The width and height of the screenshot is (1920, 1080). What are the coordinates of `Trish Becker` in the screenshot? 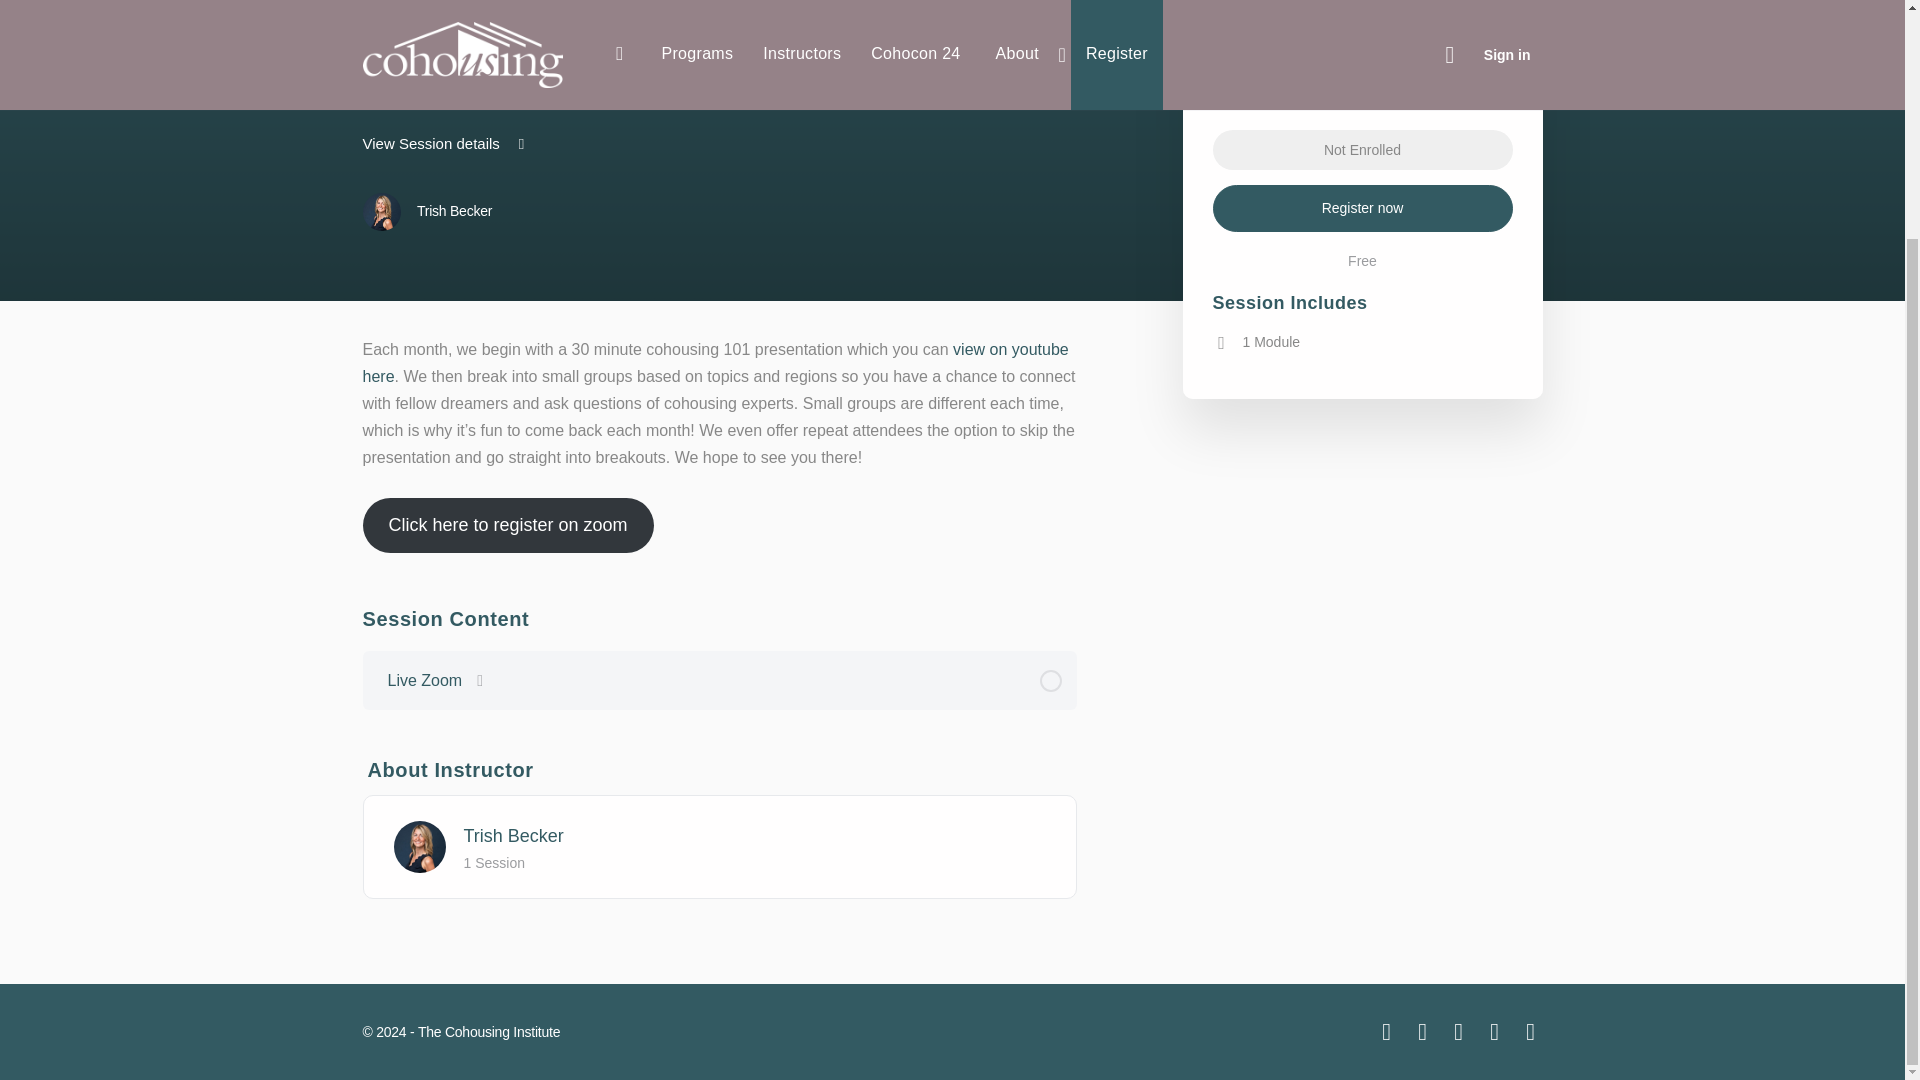 It's located at (426, 212).